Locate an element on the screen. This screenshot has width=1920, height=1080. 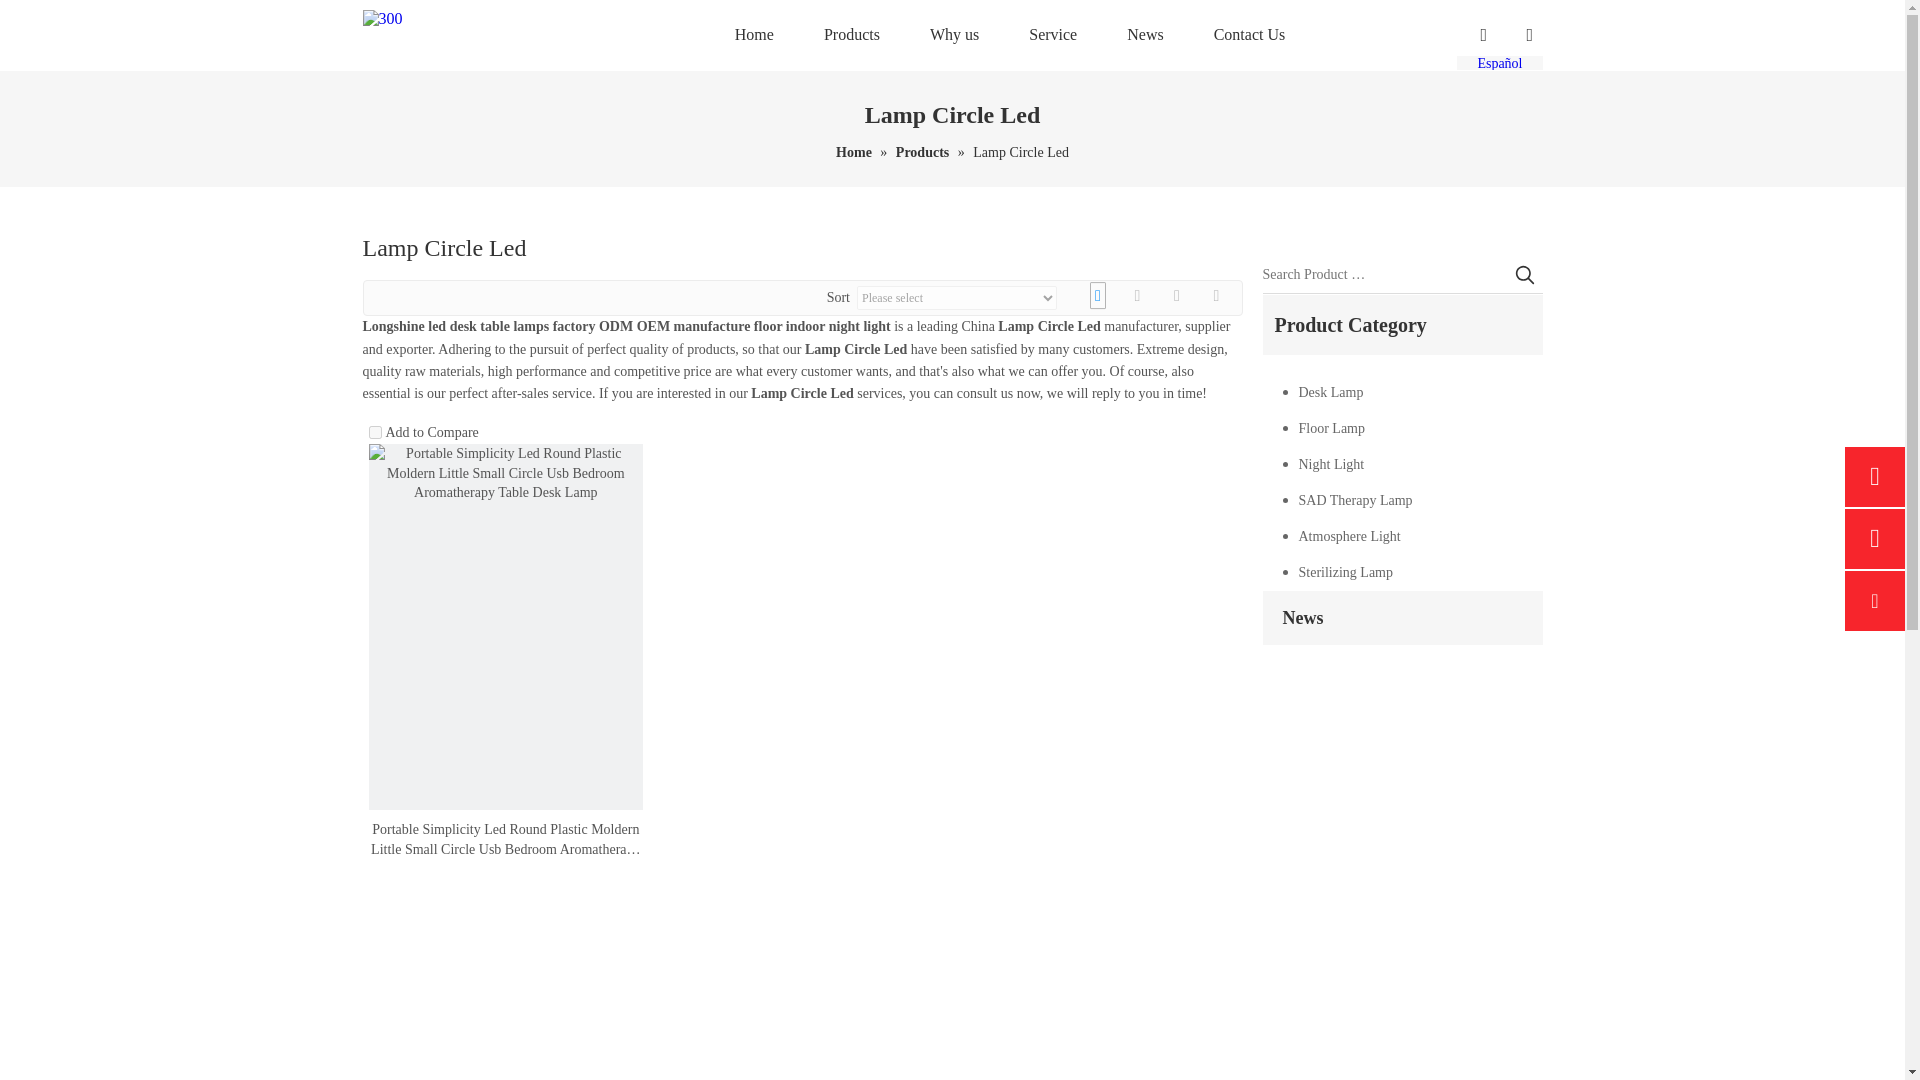
Contact Us is located at coordinates (1250, 36).